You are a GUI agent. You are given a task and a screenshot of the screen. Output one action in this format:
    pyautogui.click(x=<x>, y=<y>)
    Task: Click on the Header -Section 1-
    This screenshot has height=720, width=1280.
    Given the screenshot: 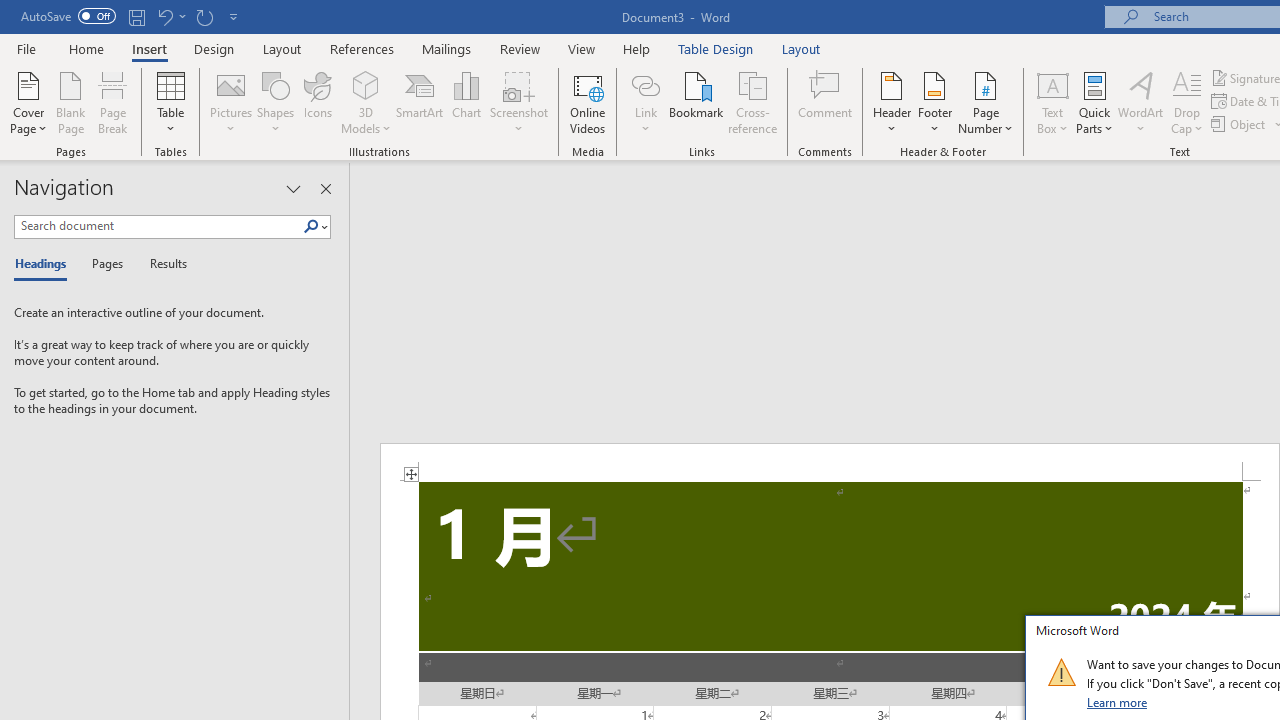 What is the action you would take?
    pyautogui.click(x=830, y=462)
    